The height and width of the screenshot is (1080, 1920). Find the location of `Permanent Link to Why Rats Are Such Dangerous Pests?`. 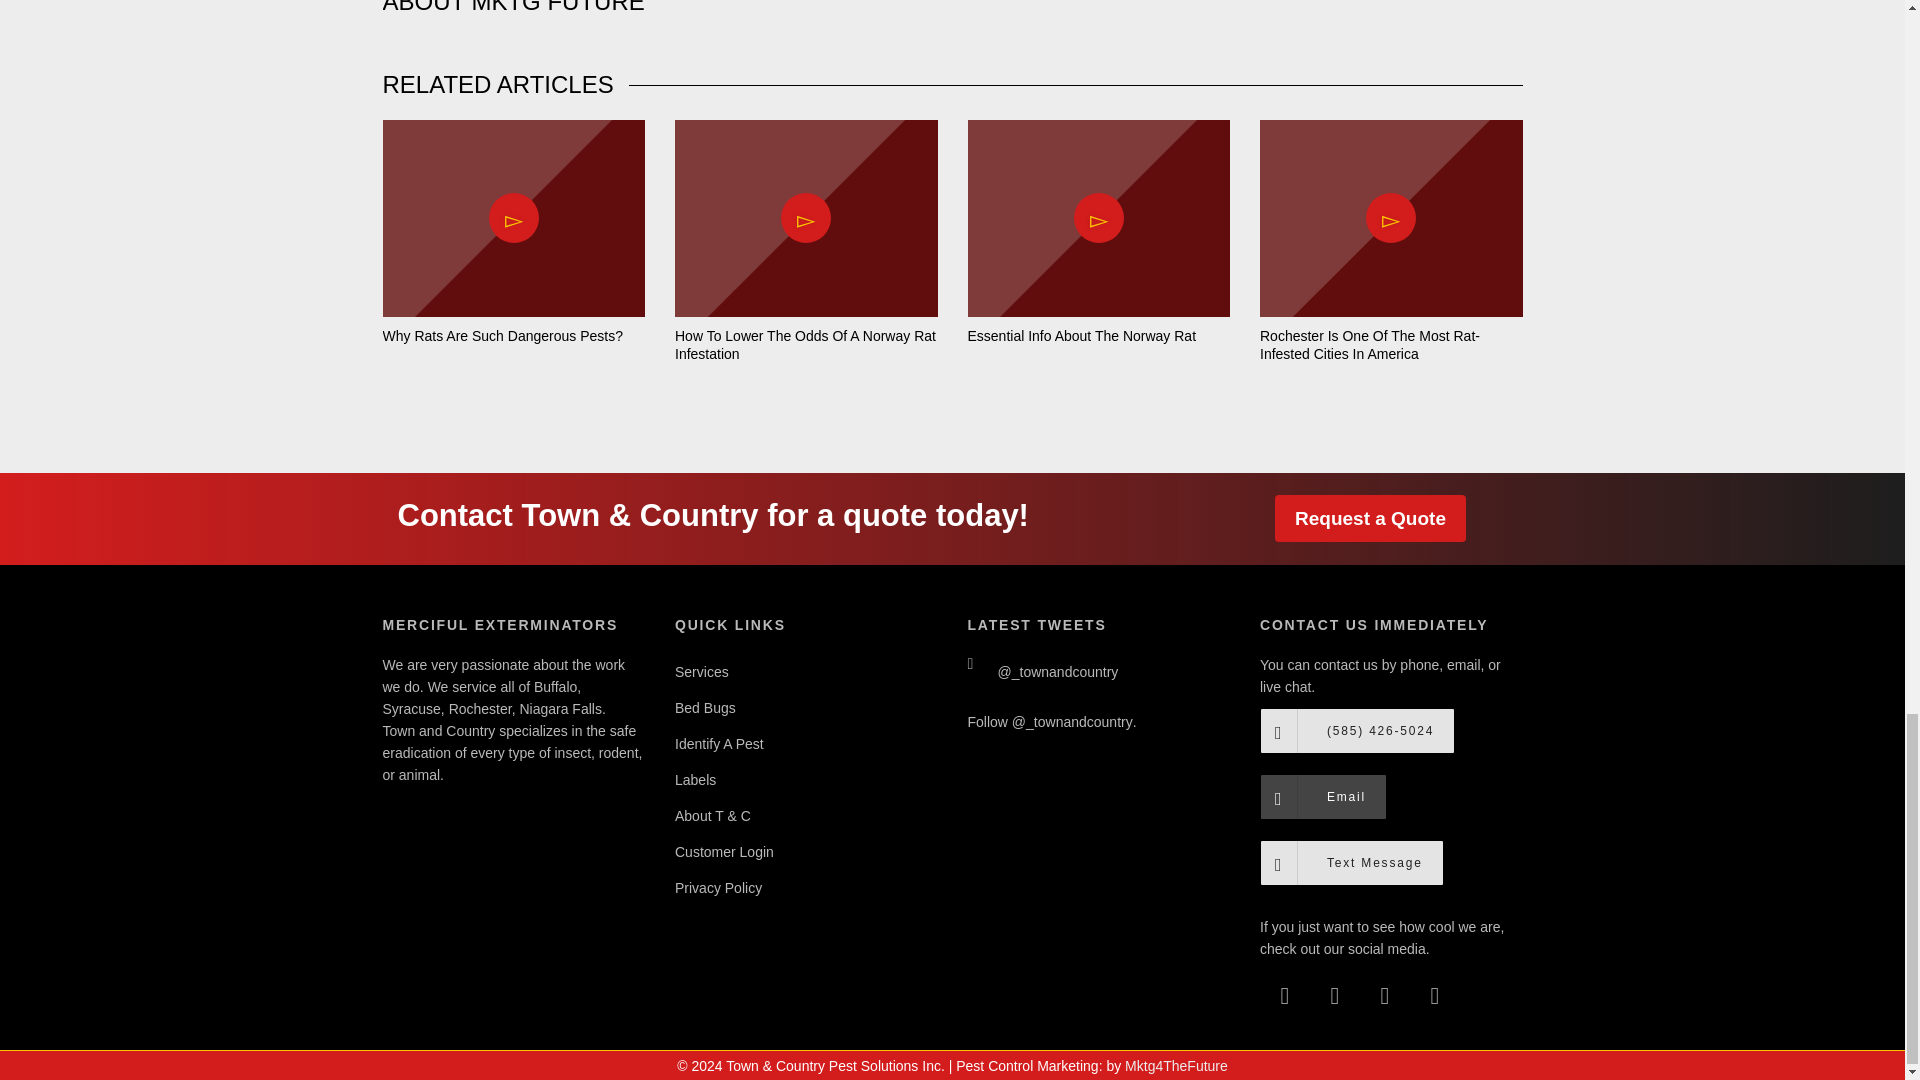

Permanent Link to Why Rats Are Such Dangerous Pests? is located at coordinates (502, 336).